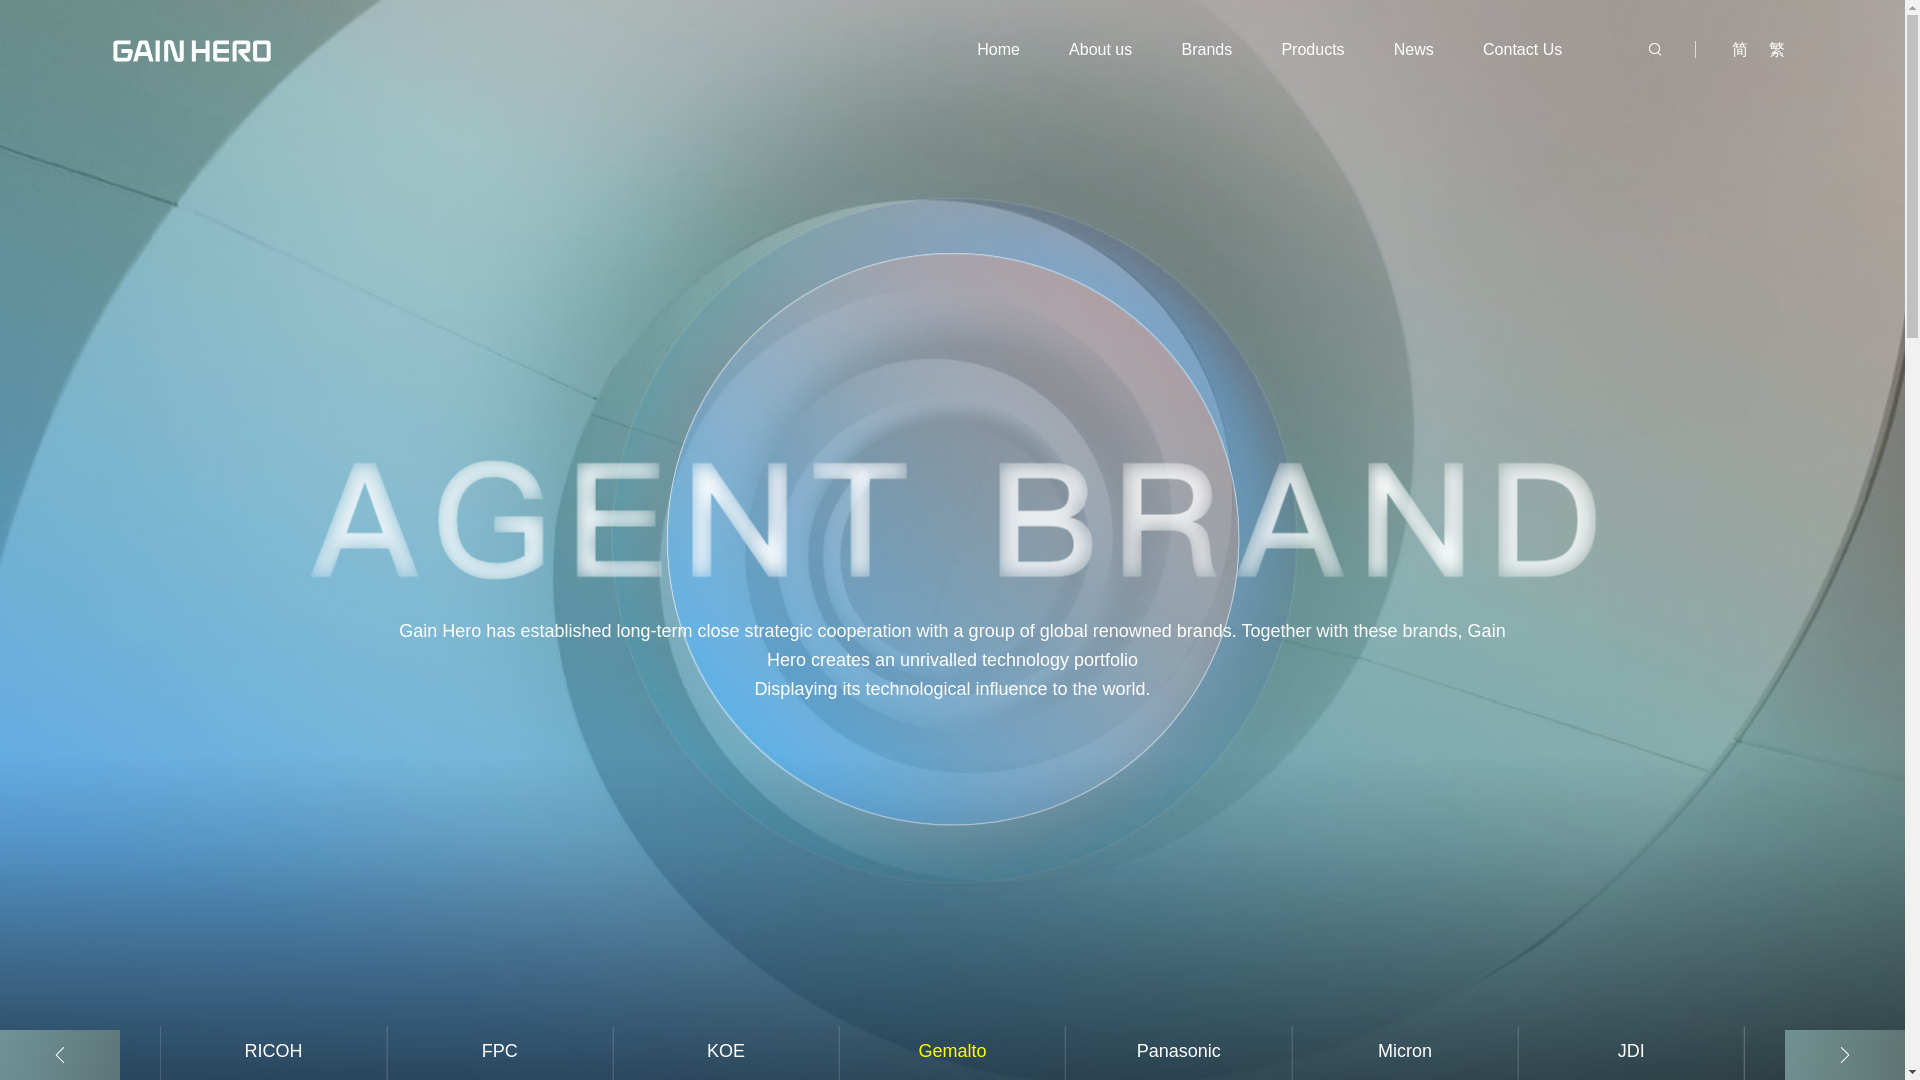  Describe the element at coordinates (1630, 1053) in the screenshot. I see `JDI` at that location.